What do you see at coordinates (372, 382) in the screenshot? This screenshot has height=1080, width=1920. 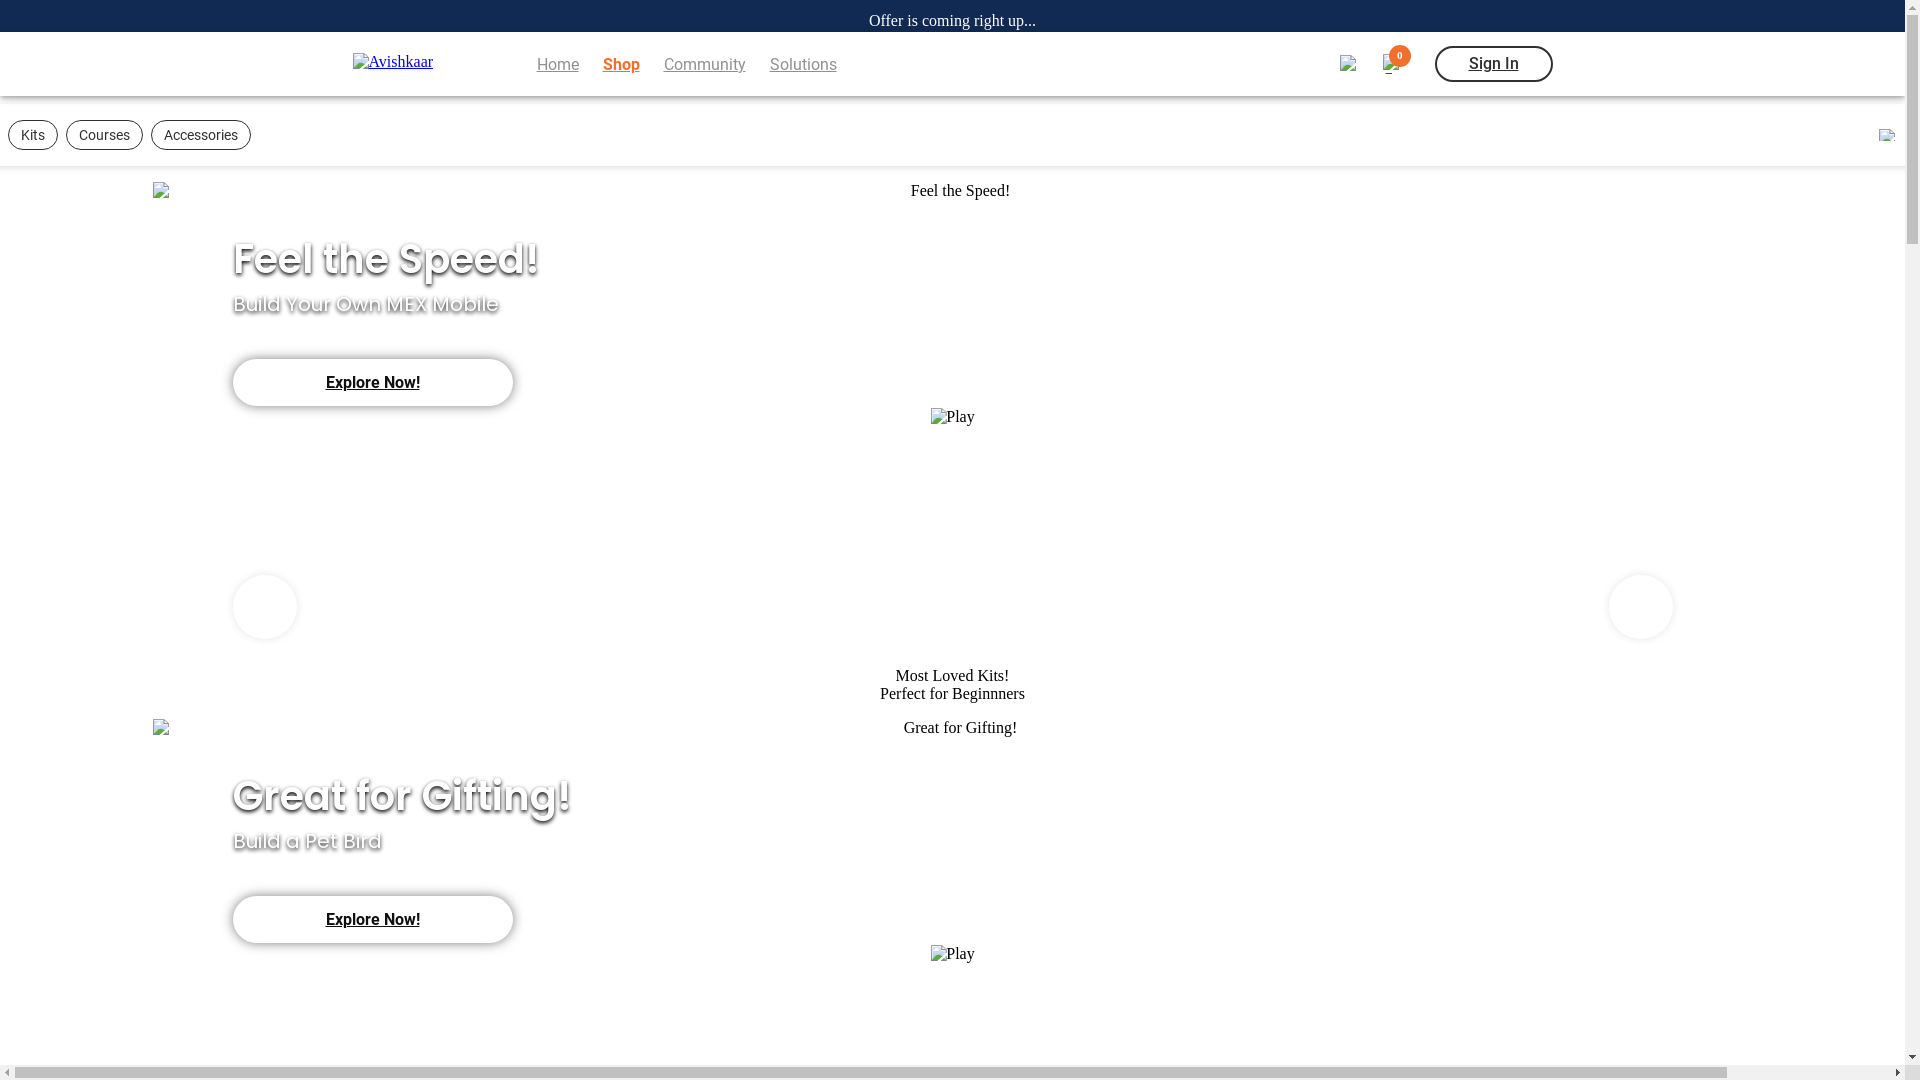 I see `Explore Now!` at bounding box center [372, 382].